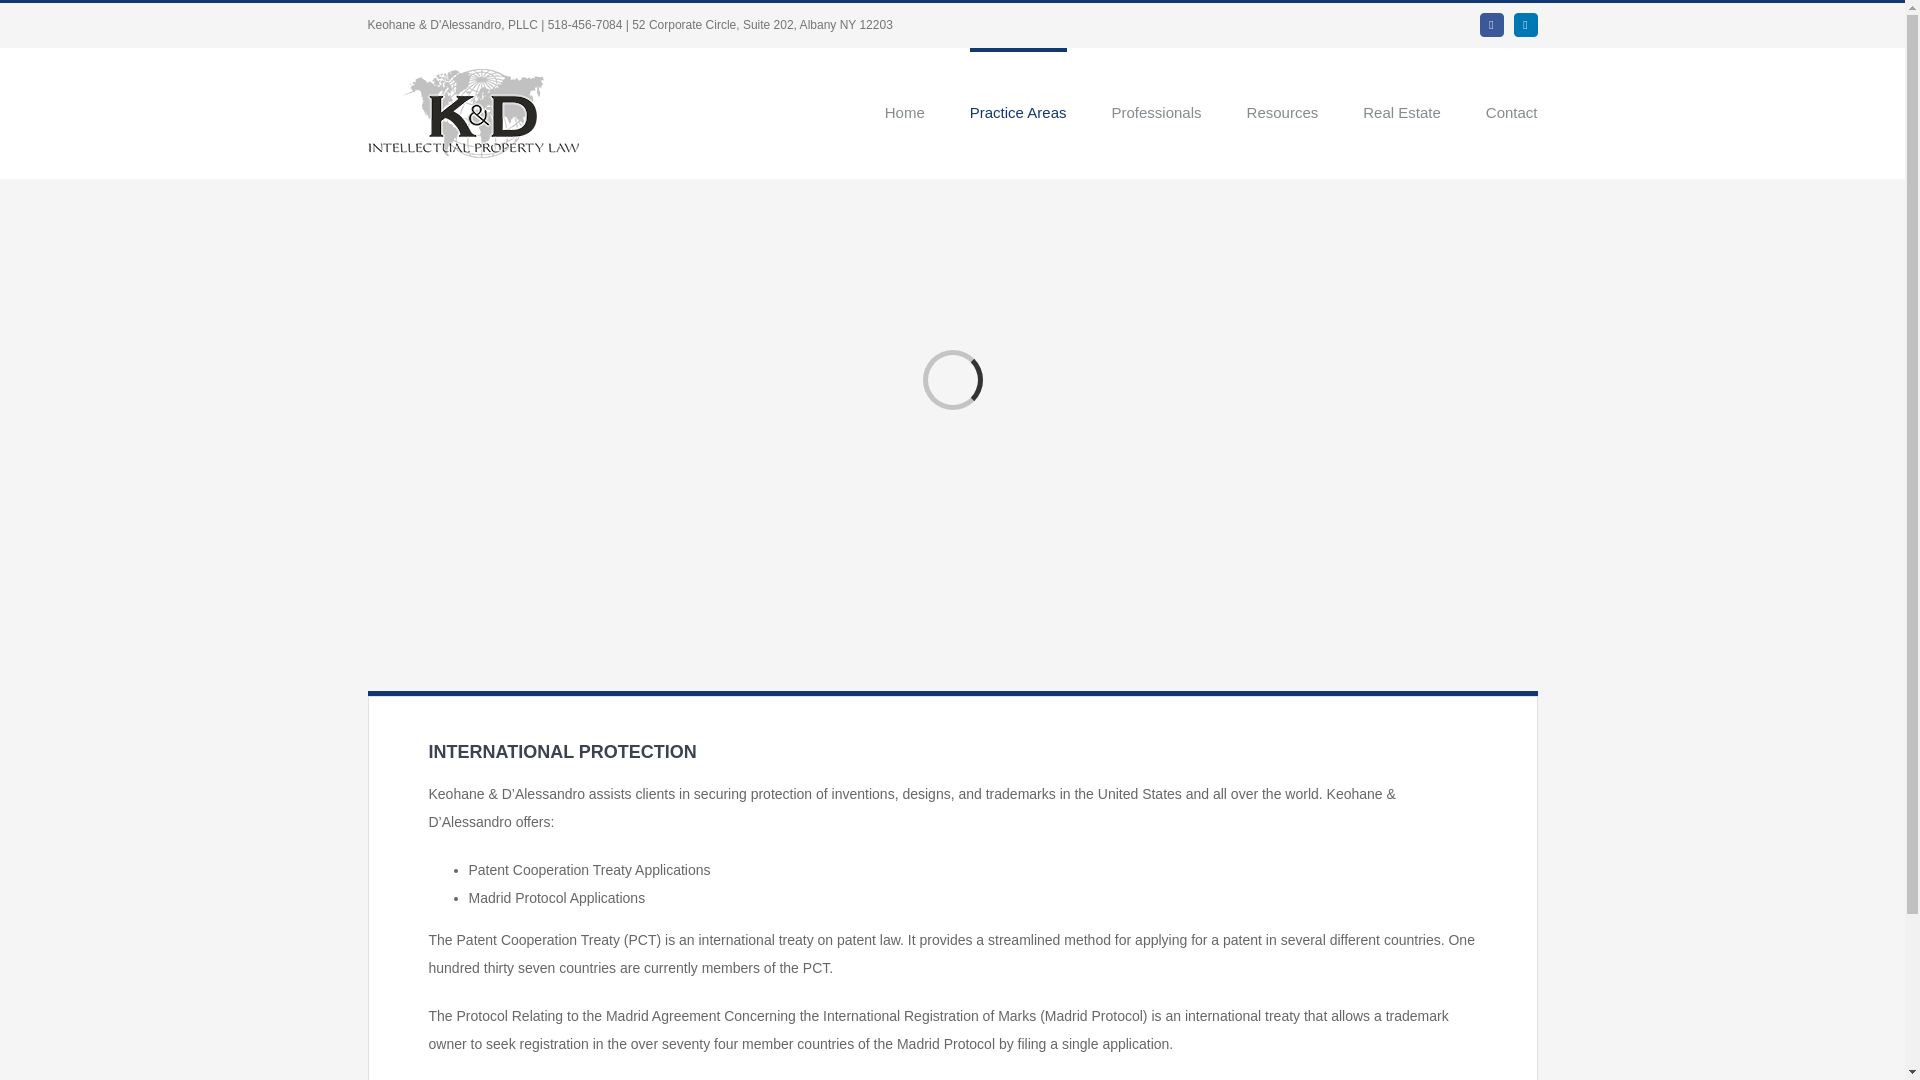 The image size is (1920, 1080). I want to click on LinkedIn, so click(1522, 1030).